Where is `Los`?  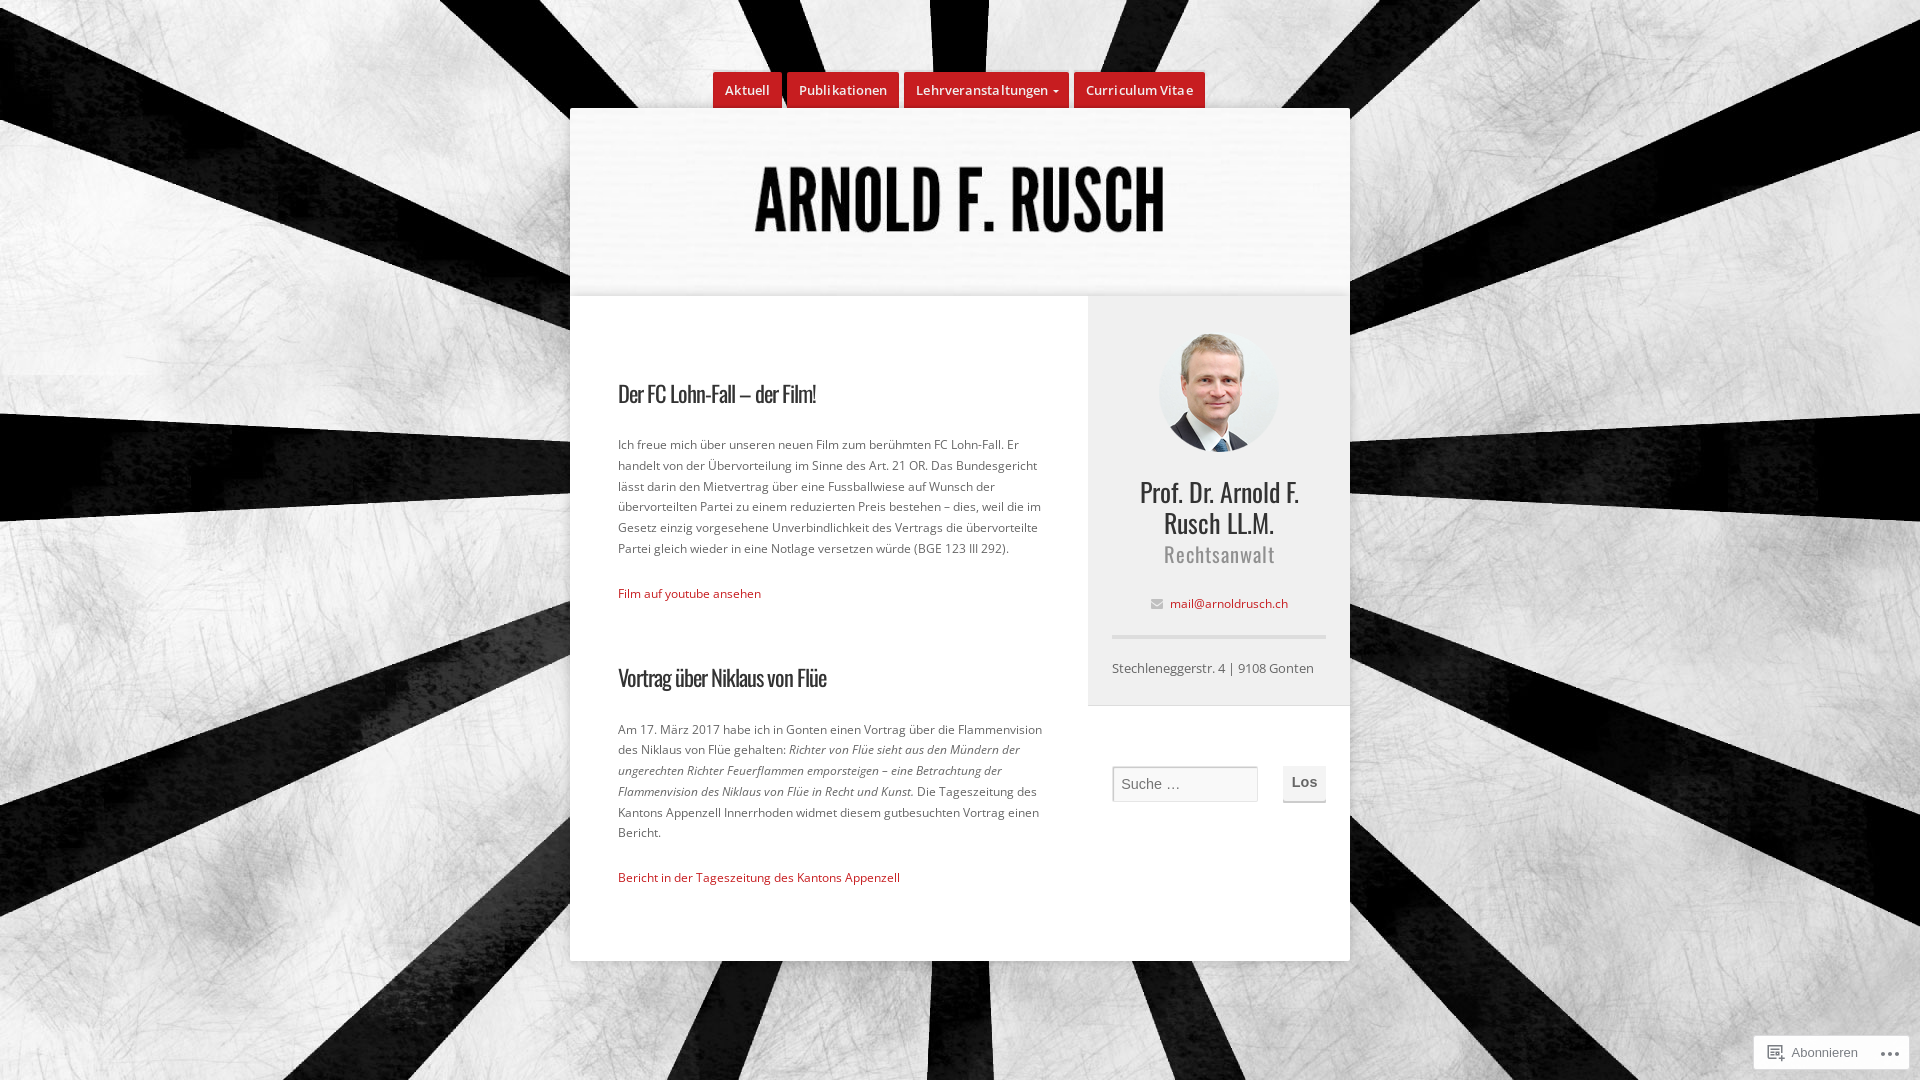 Los is located at coordinates (1304, 782).